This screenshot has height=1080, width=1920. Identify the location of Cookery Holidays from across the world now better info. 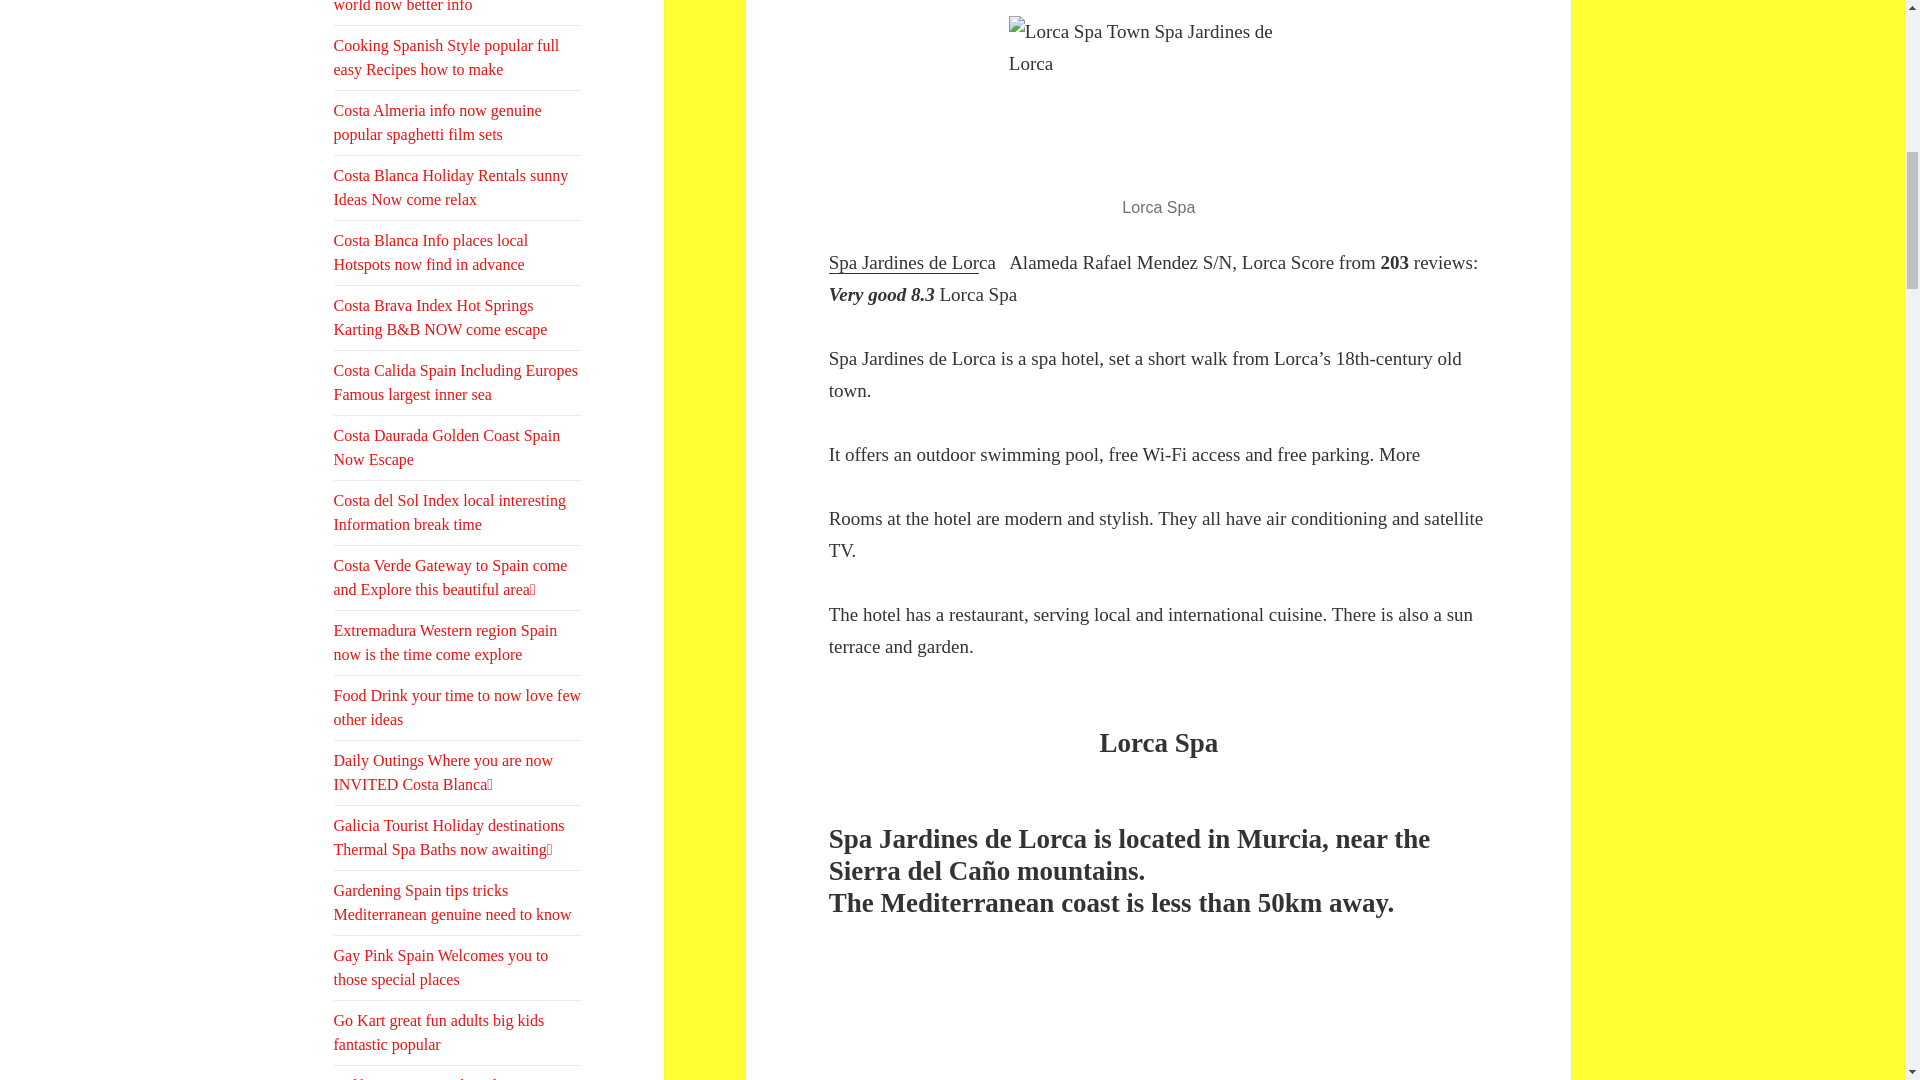
(458, 12).